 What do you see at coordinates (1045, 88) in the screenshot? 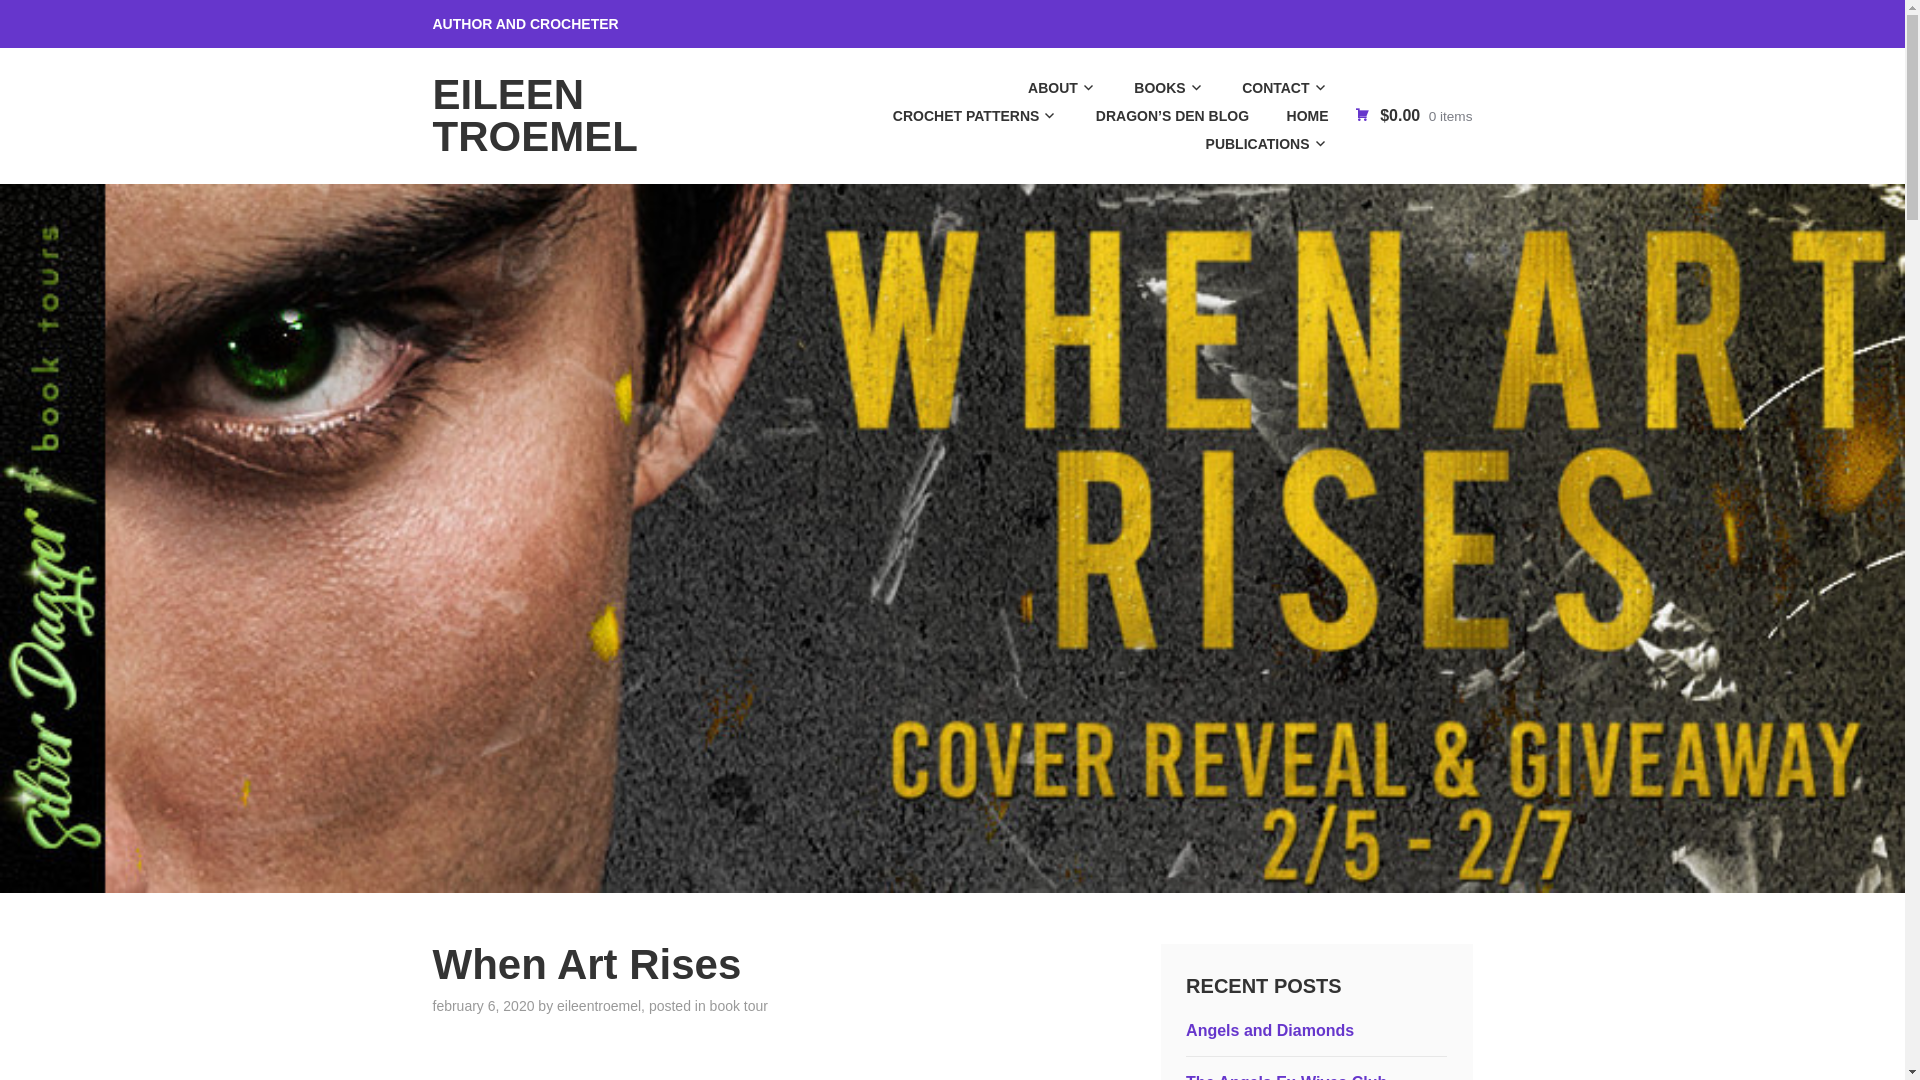
I see `ABOUT` at bounding box center [1045, 88].